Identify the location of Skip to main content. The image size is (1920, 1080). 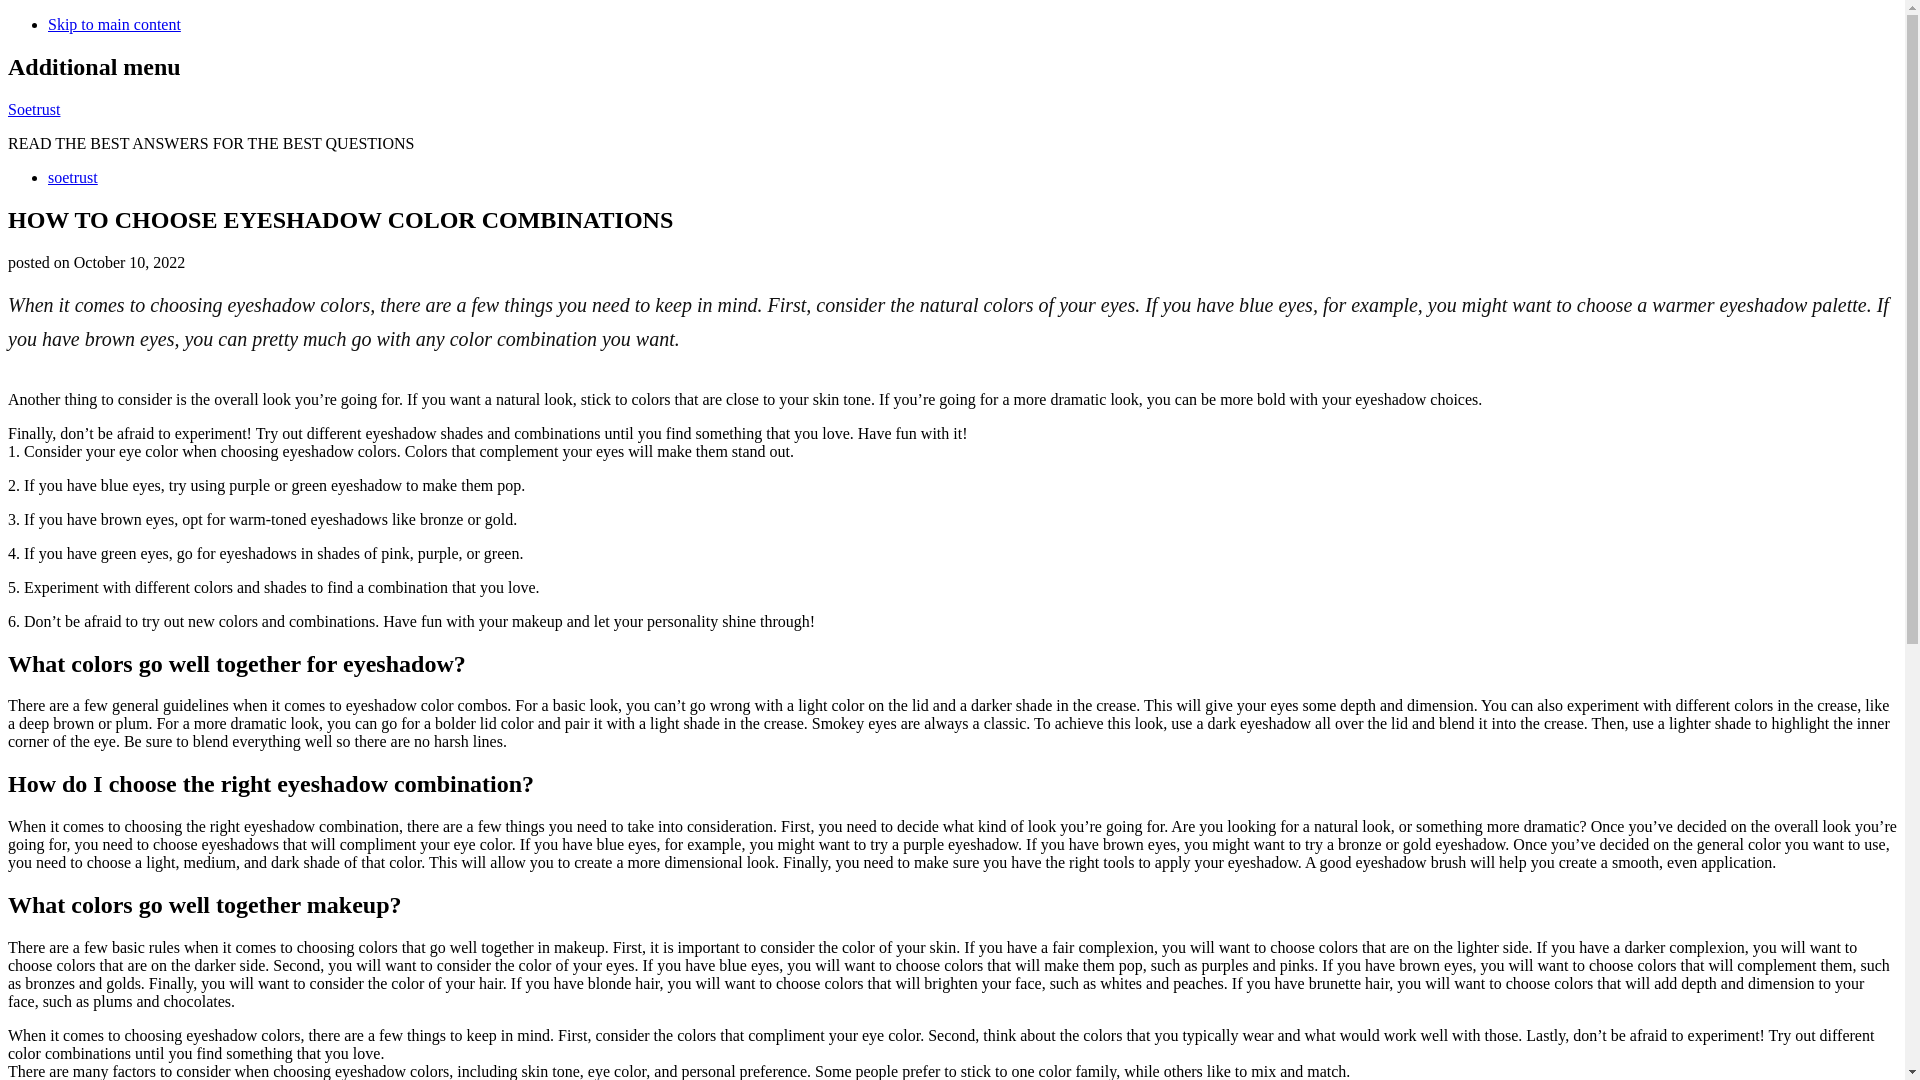
(114, 24).